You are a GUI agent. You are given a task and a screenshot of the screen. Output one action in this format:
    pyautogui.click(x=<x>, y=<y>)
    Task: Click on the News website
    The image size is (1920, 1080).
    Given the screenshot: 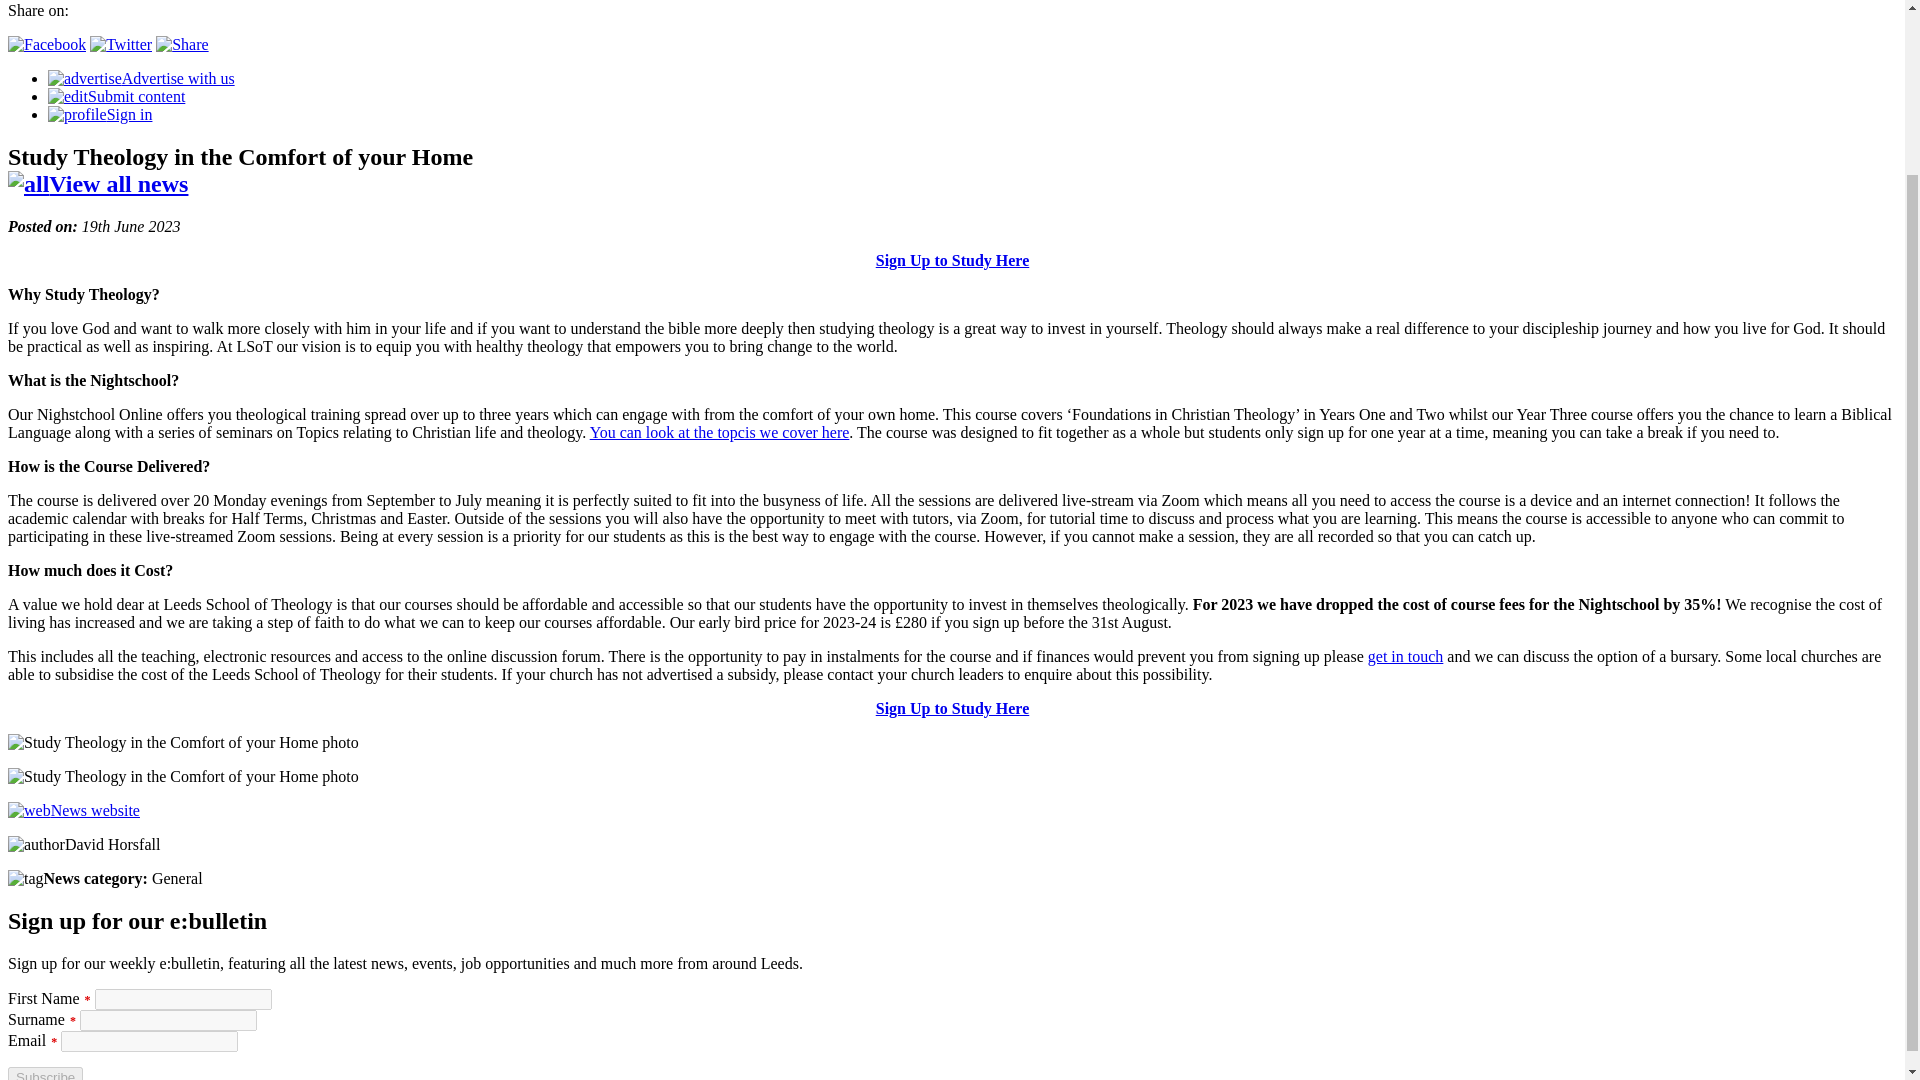 What is the action you would take?
    pyautogui.click(x=74, y=810)
    